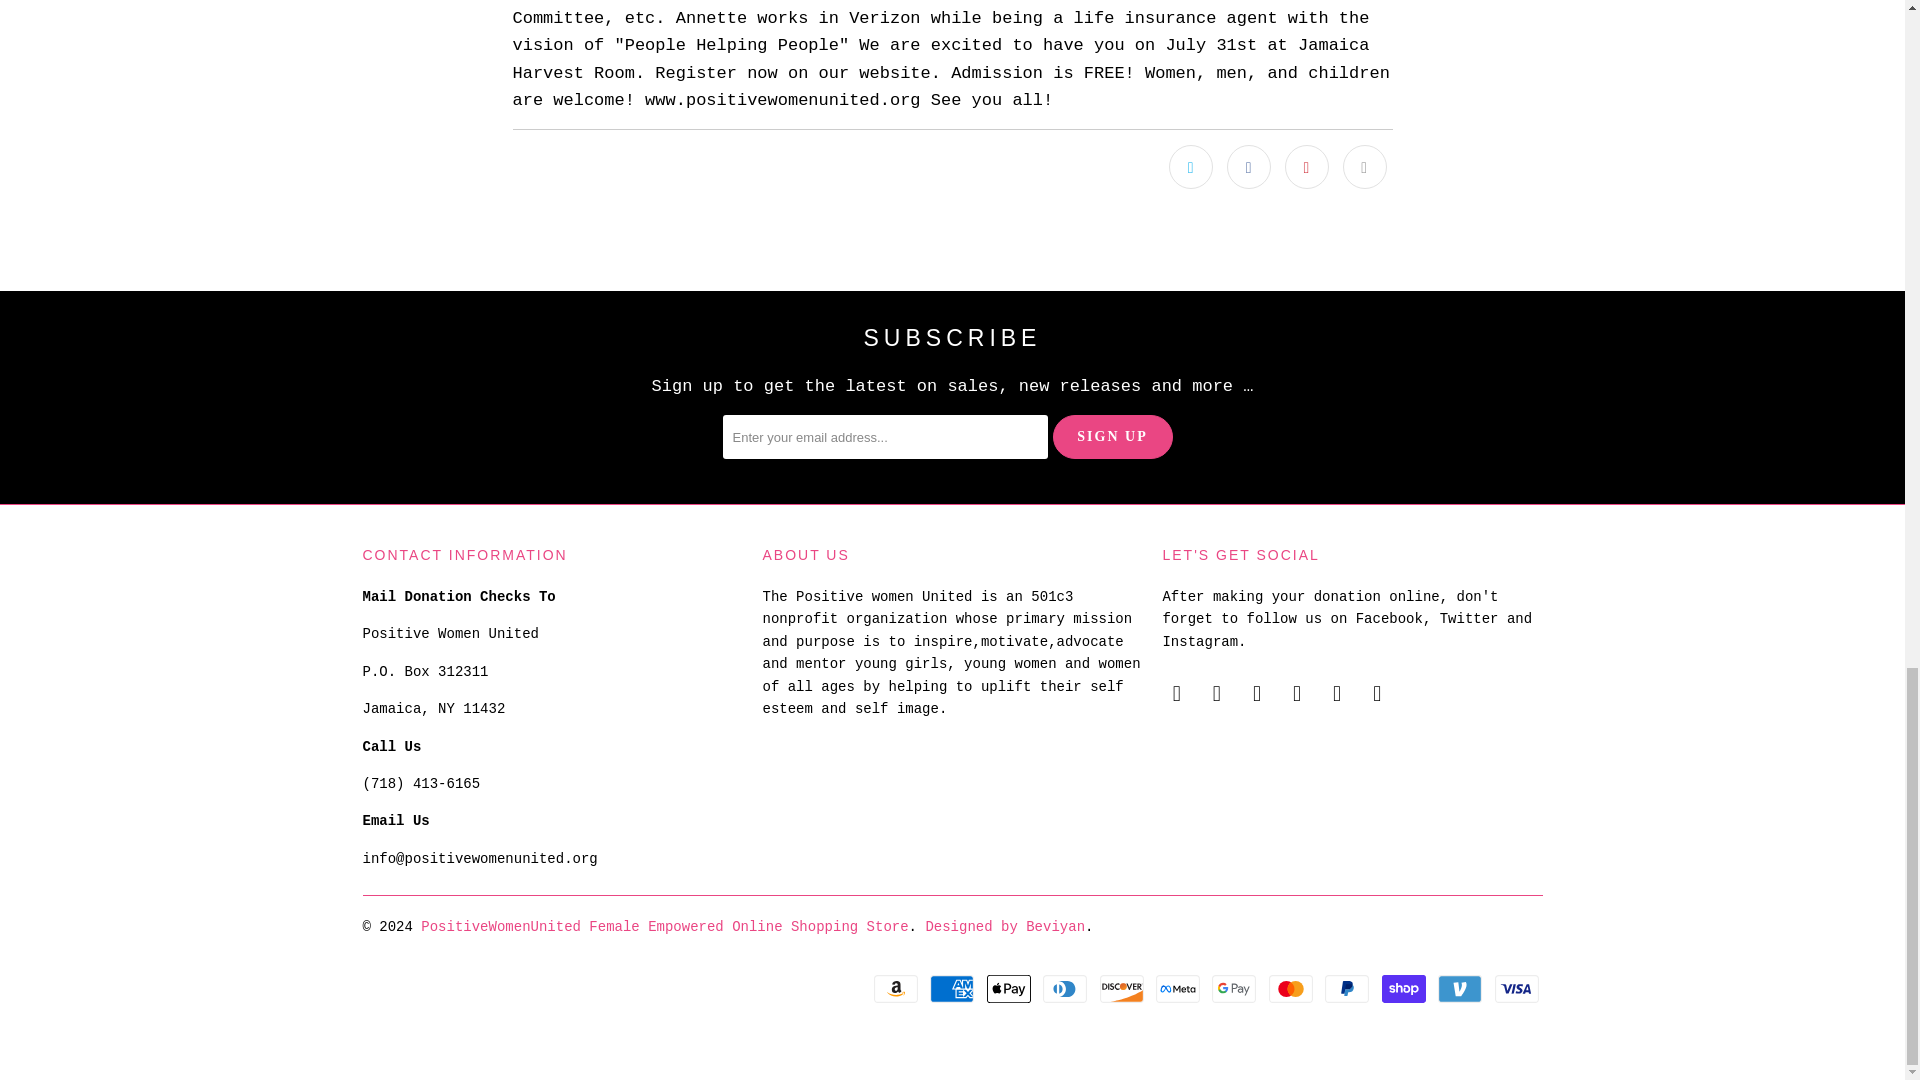  I want to click on Share this on Pinterest, so click(1306, 166).